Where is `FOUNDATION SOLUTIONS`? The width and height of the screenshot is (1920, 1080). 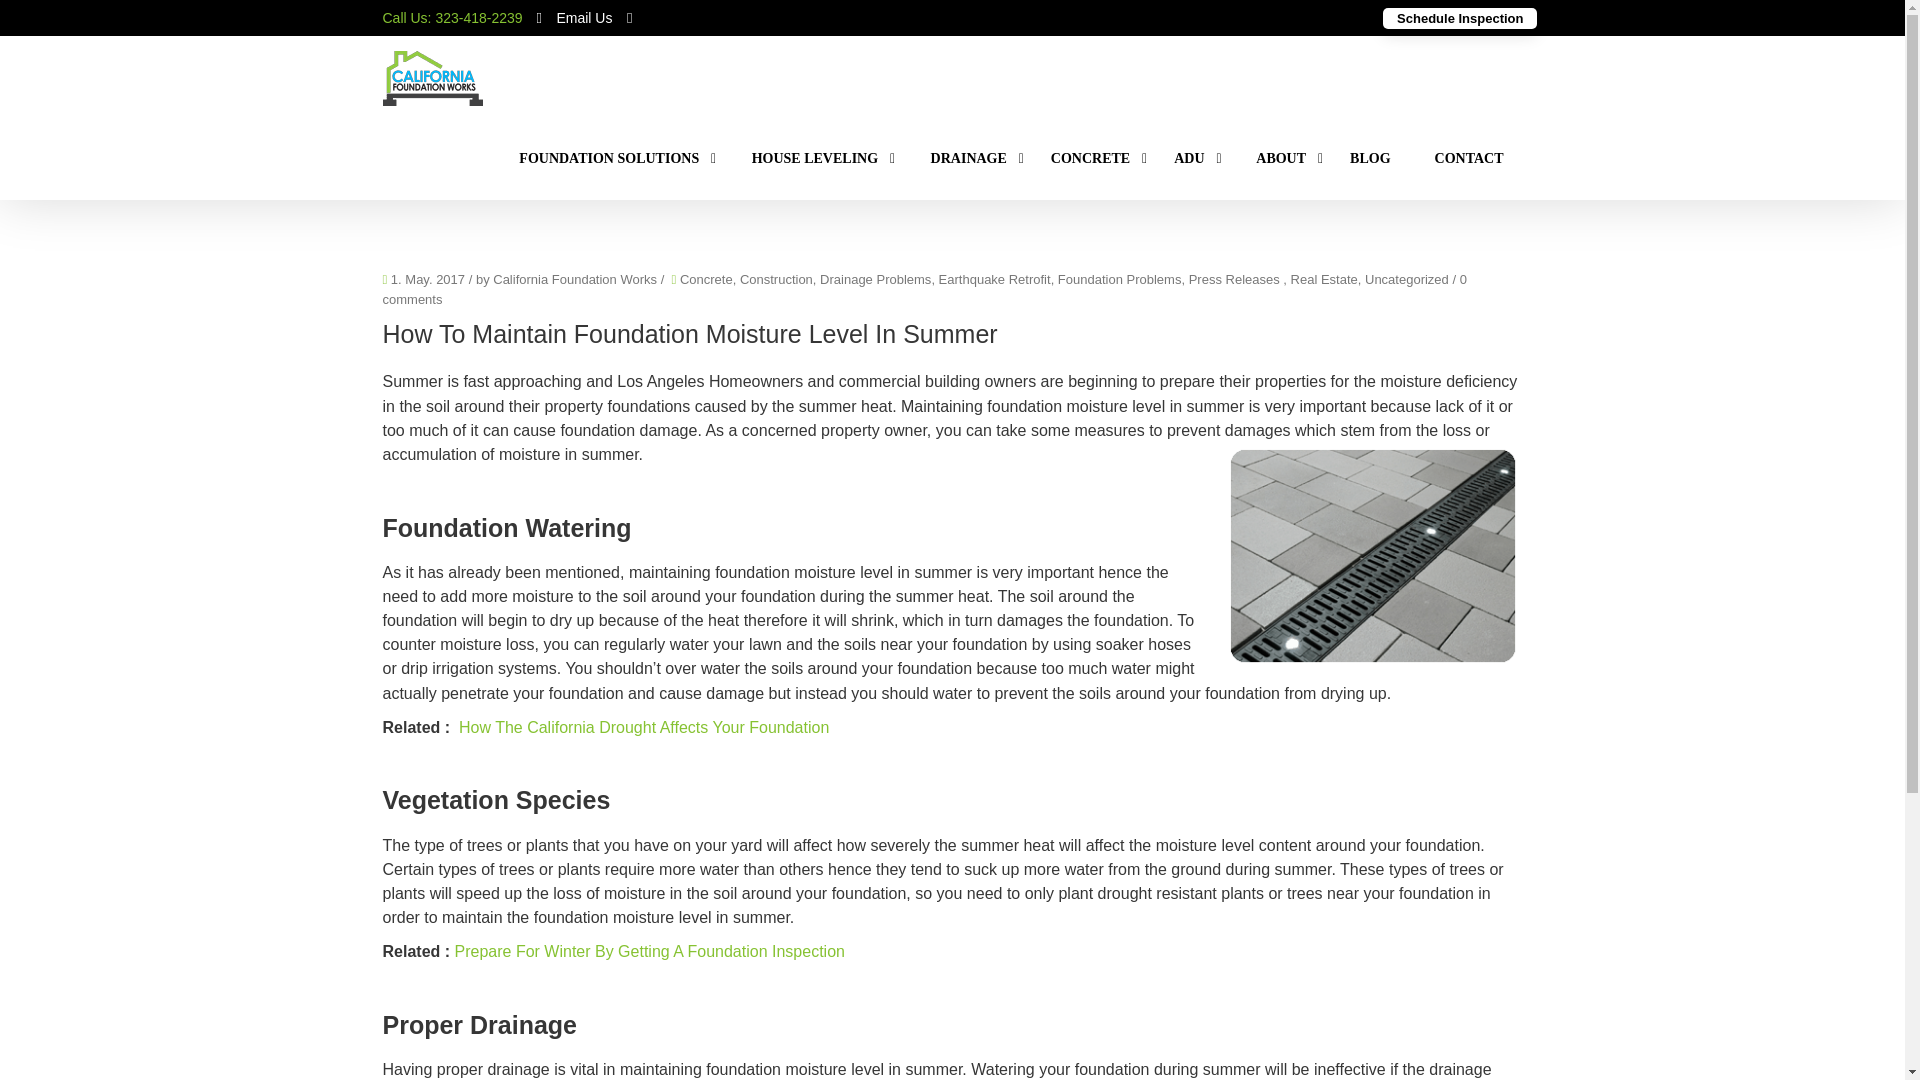 FOUNDATION SOLUTIONS is located at coordinates (608, 158).